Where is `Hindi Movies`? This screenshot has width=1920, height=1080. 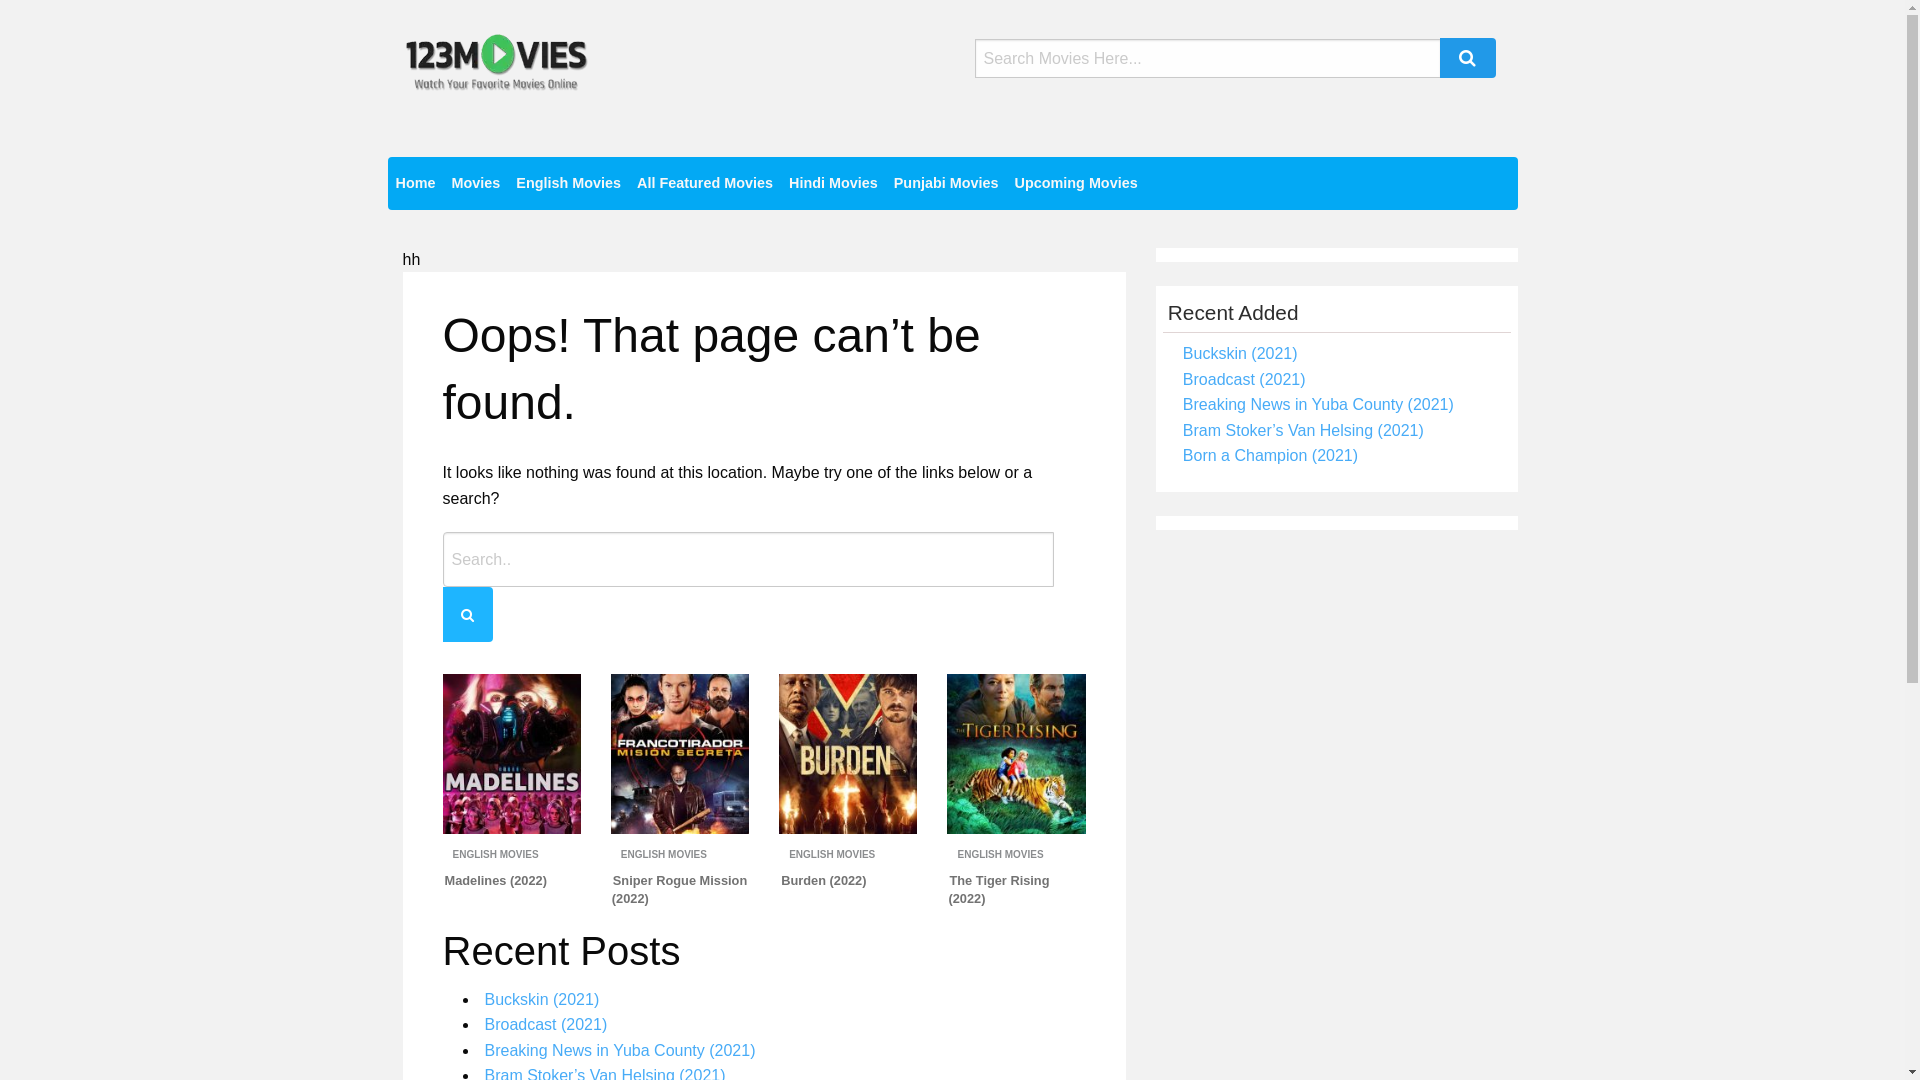
Hindi Movies is located at coordinates (834, 184).